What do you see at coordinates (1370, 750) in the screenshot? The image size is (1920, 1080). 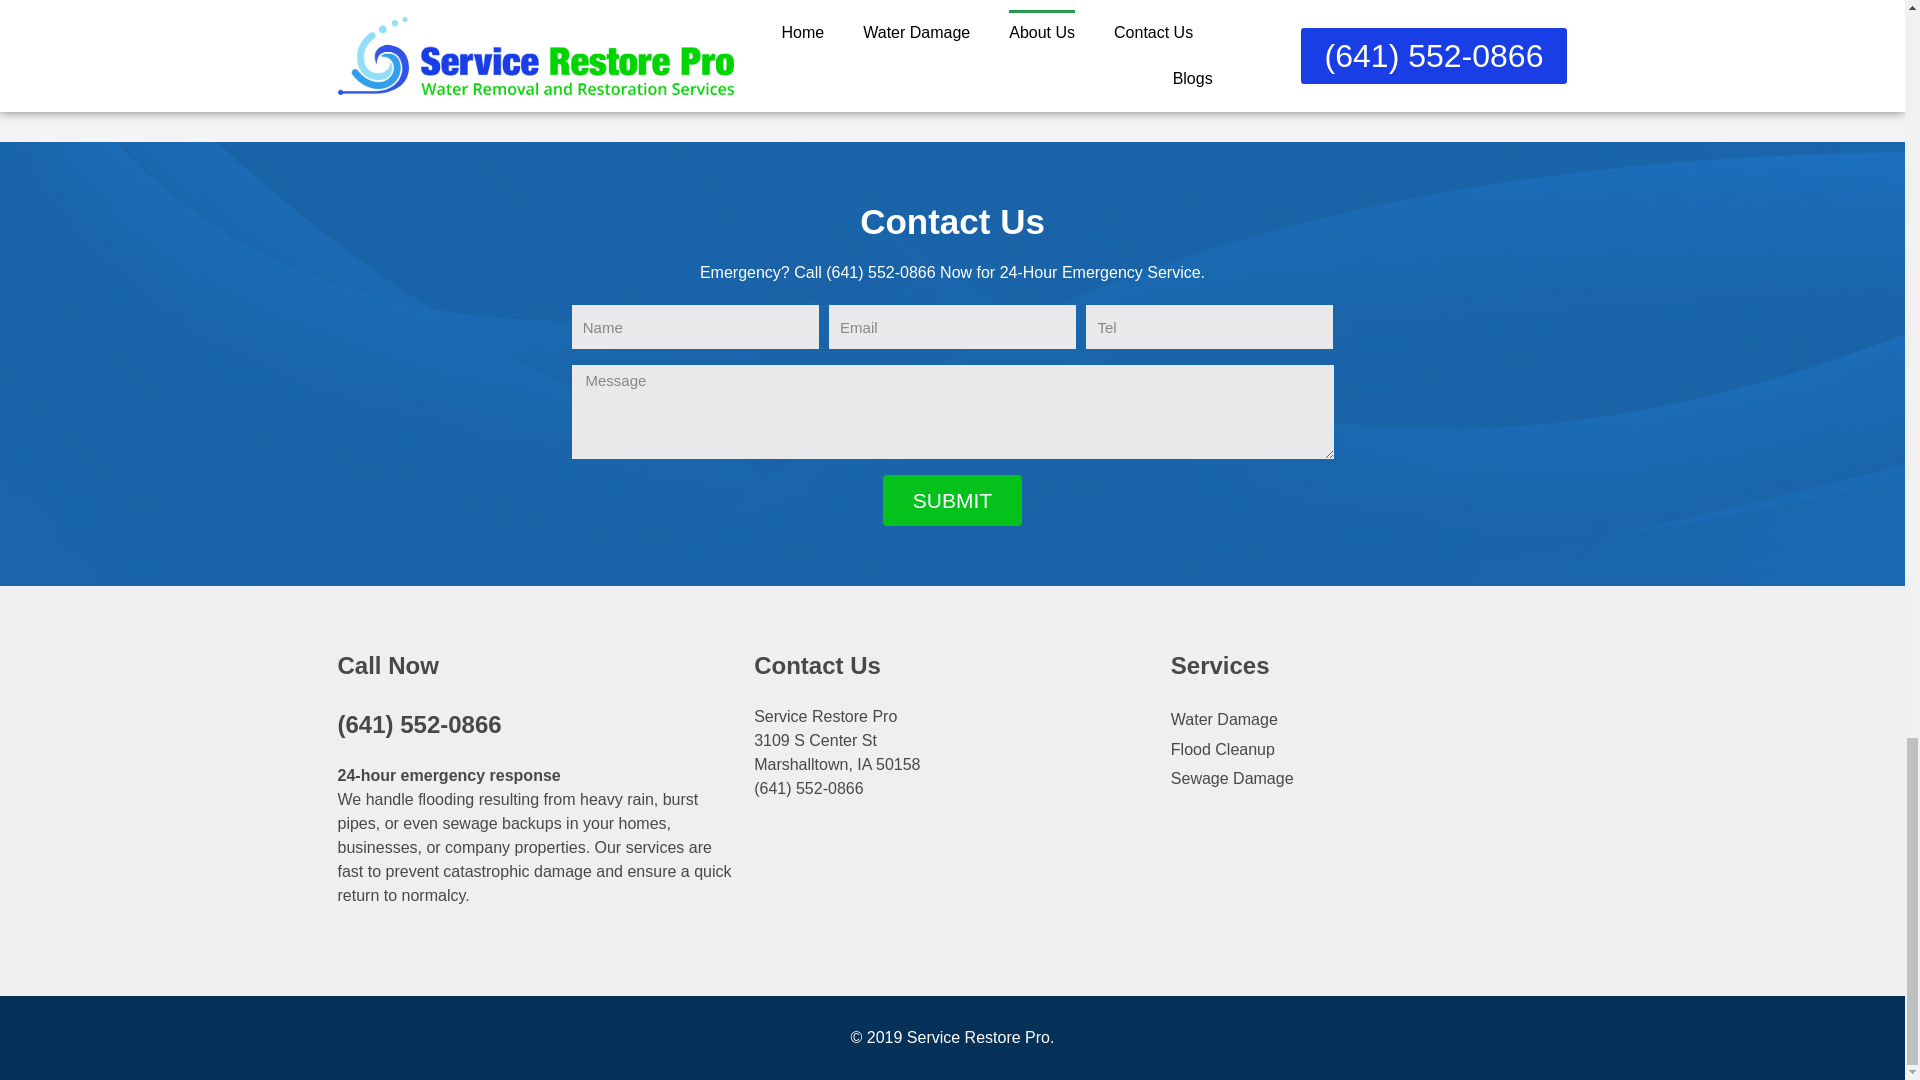 I see `Flood Cleanup` at bounding box center [1370, 750].